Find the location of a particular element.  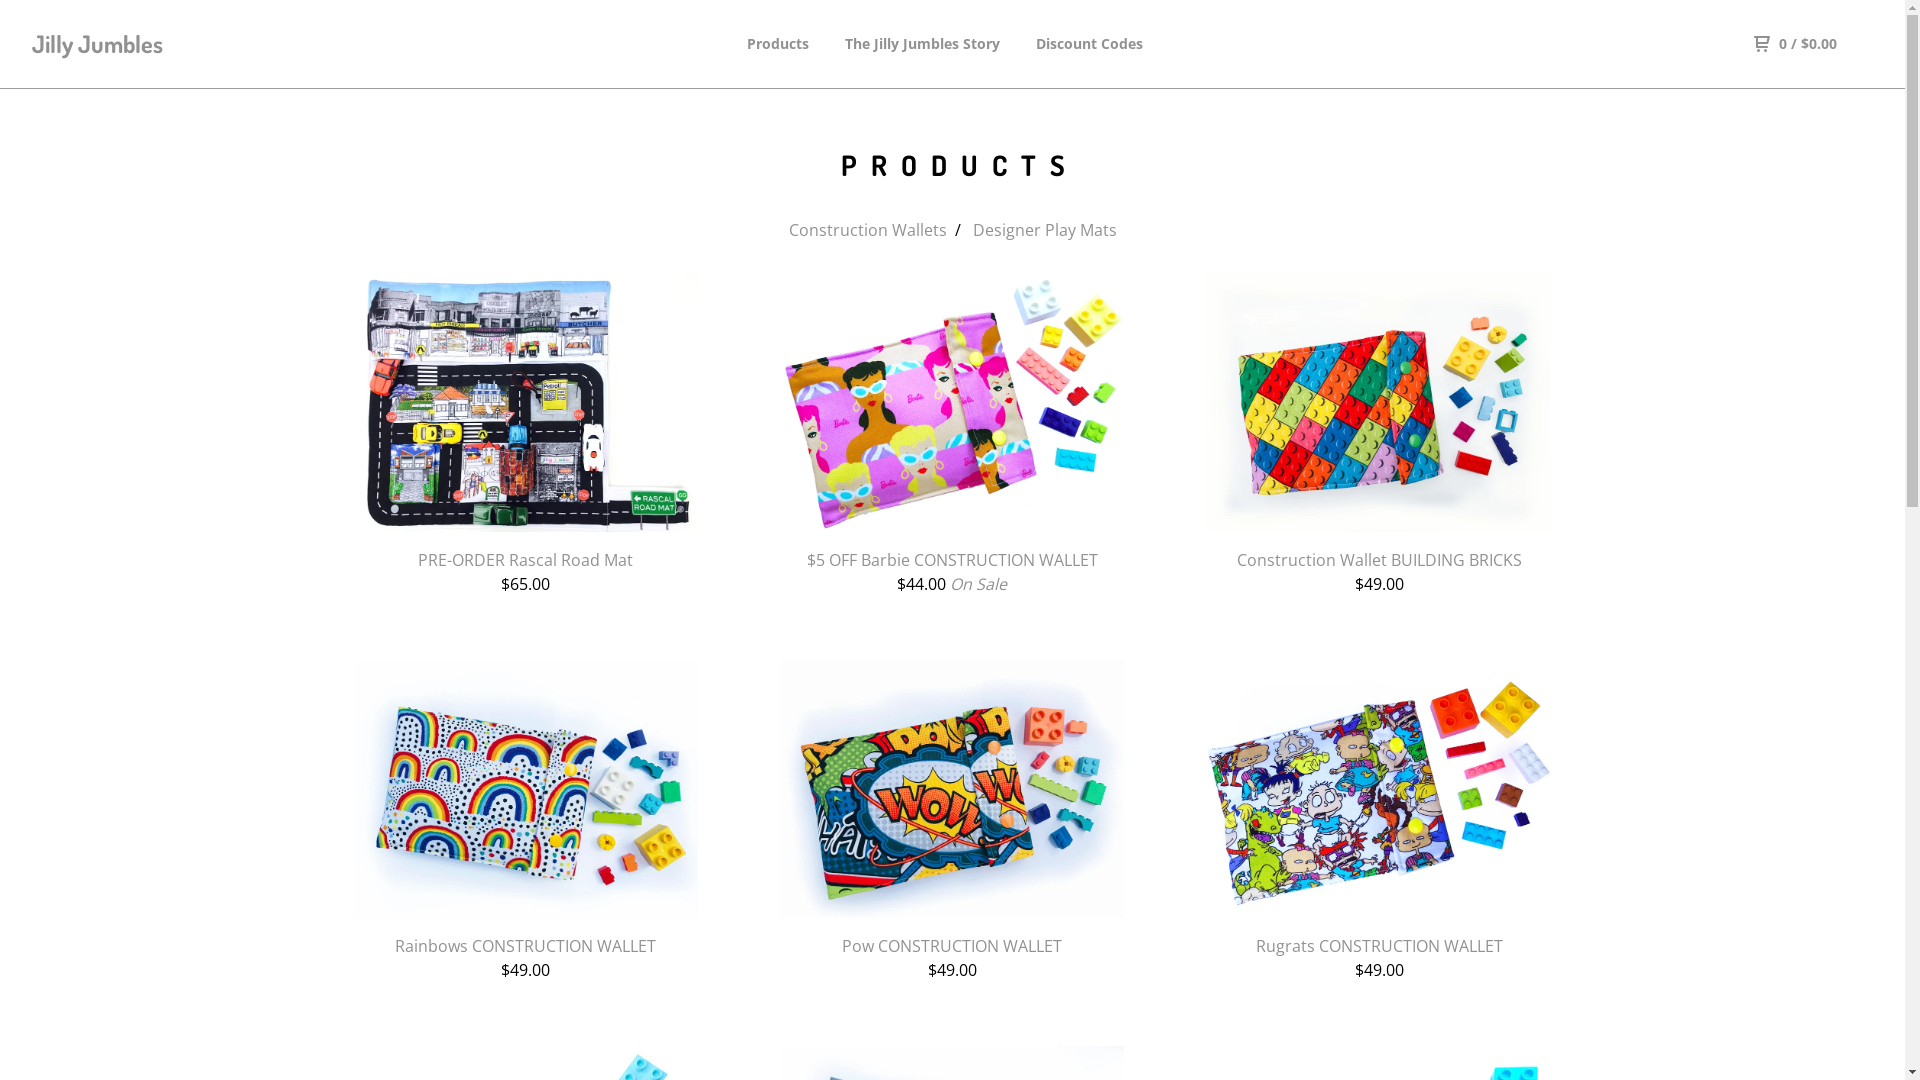

Rainbows CONSTRUCTION WALLET
$49.00 is located at coordinates (526, 821).